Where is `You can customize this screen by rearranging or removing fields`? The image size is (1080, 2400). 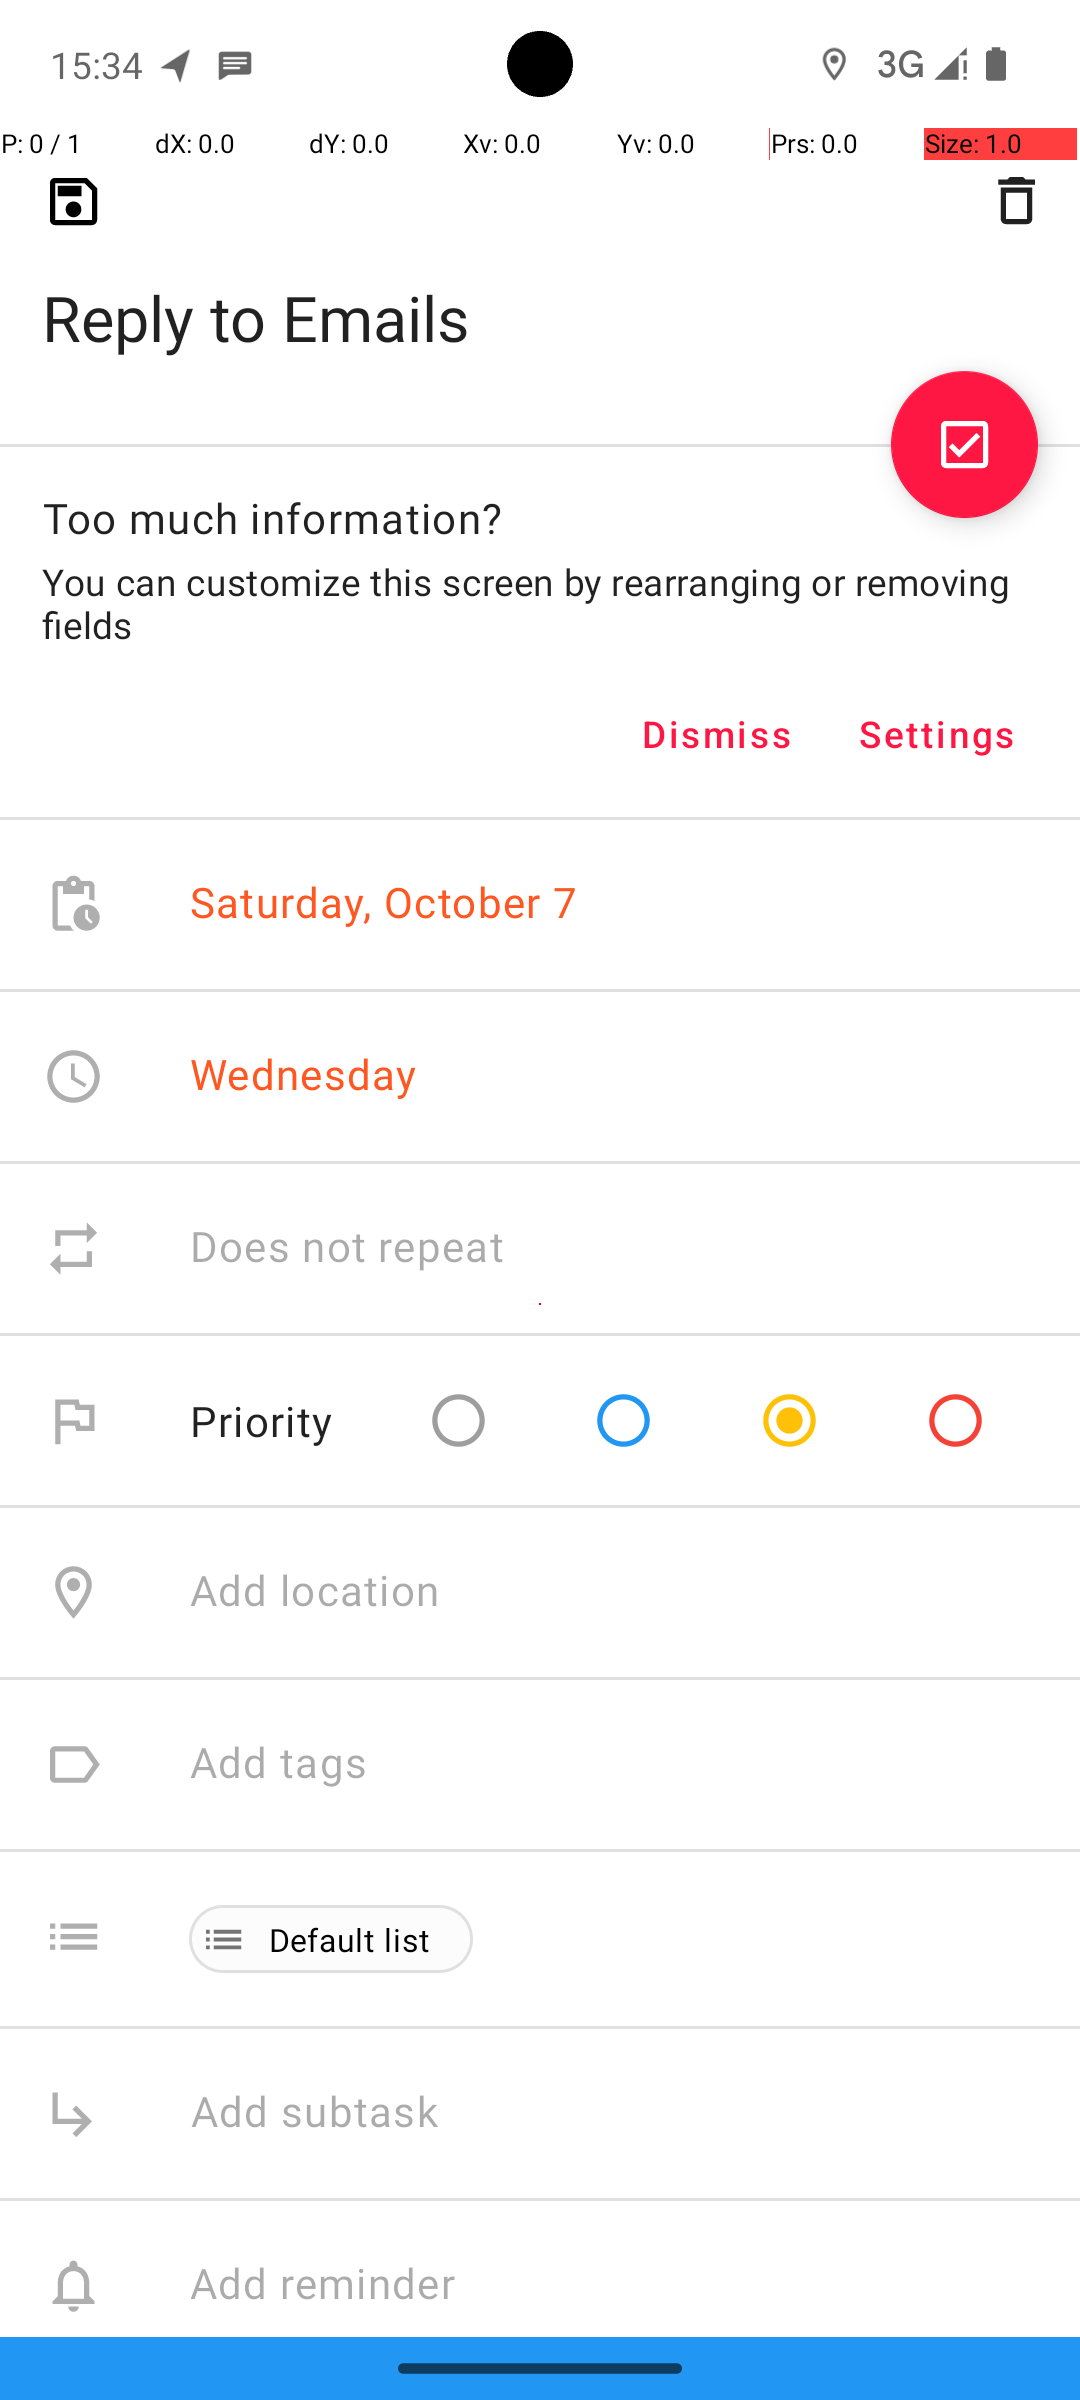 You can customize this screen by rearranging or removing fields is located at coordinates (540, 603).